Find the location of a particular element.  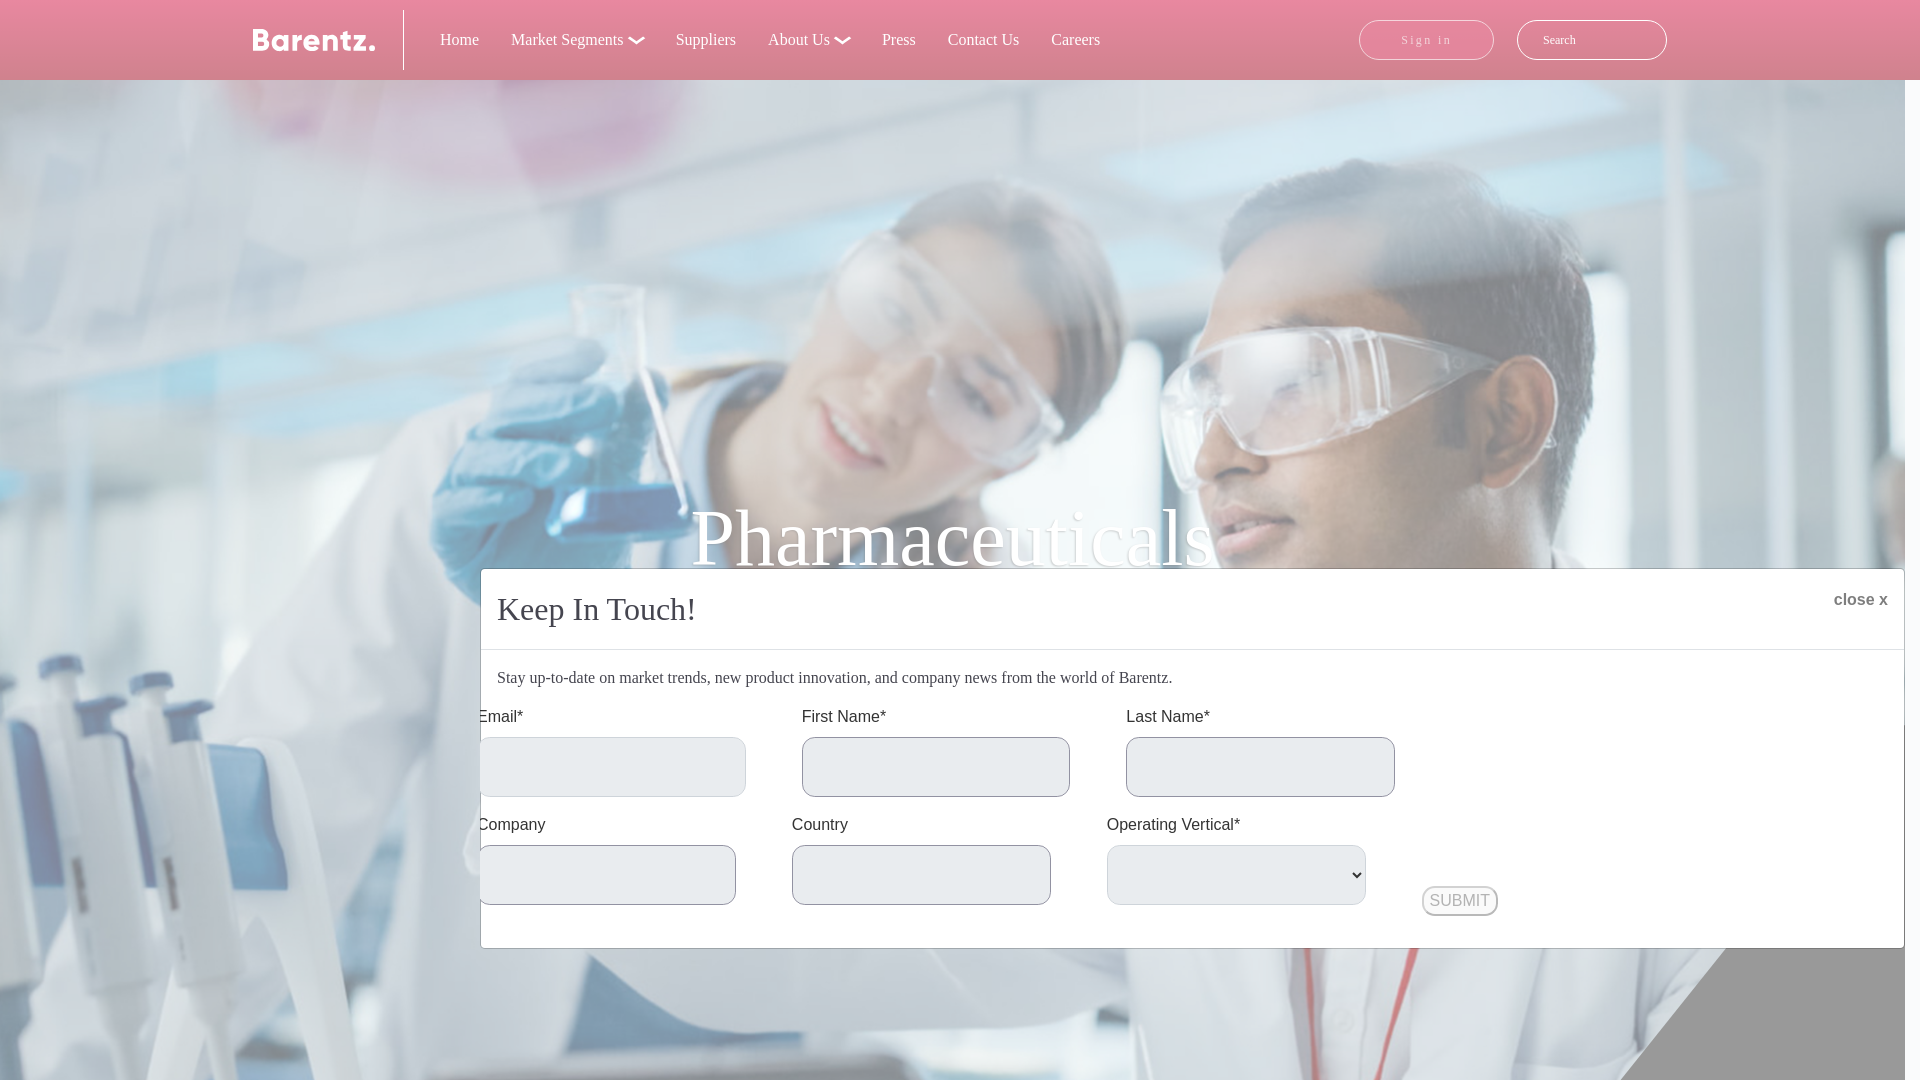

Careers is located at coordinates (1074, 40).